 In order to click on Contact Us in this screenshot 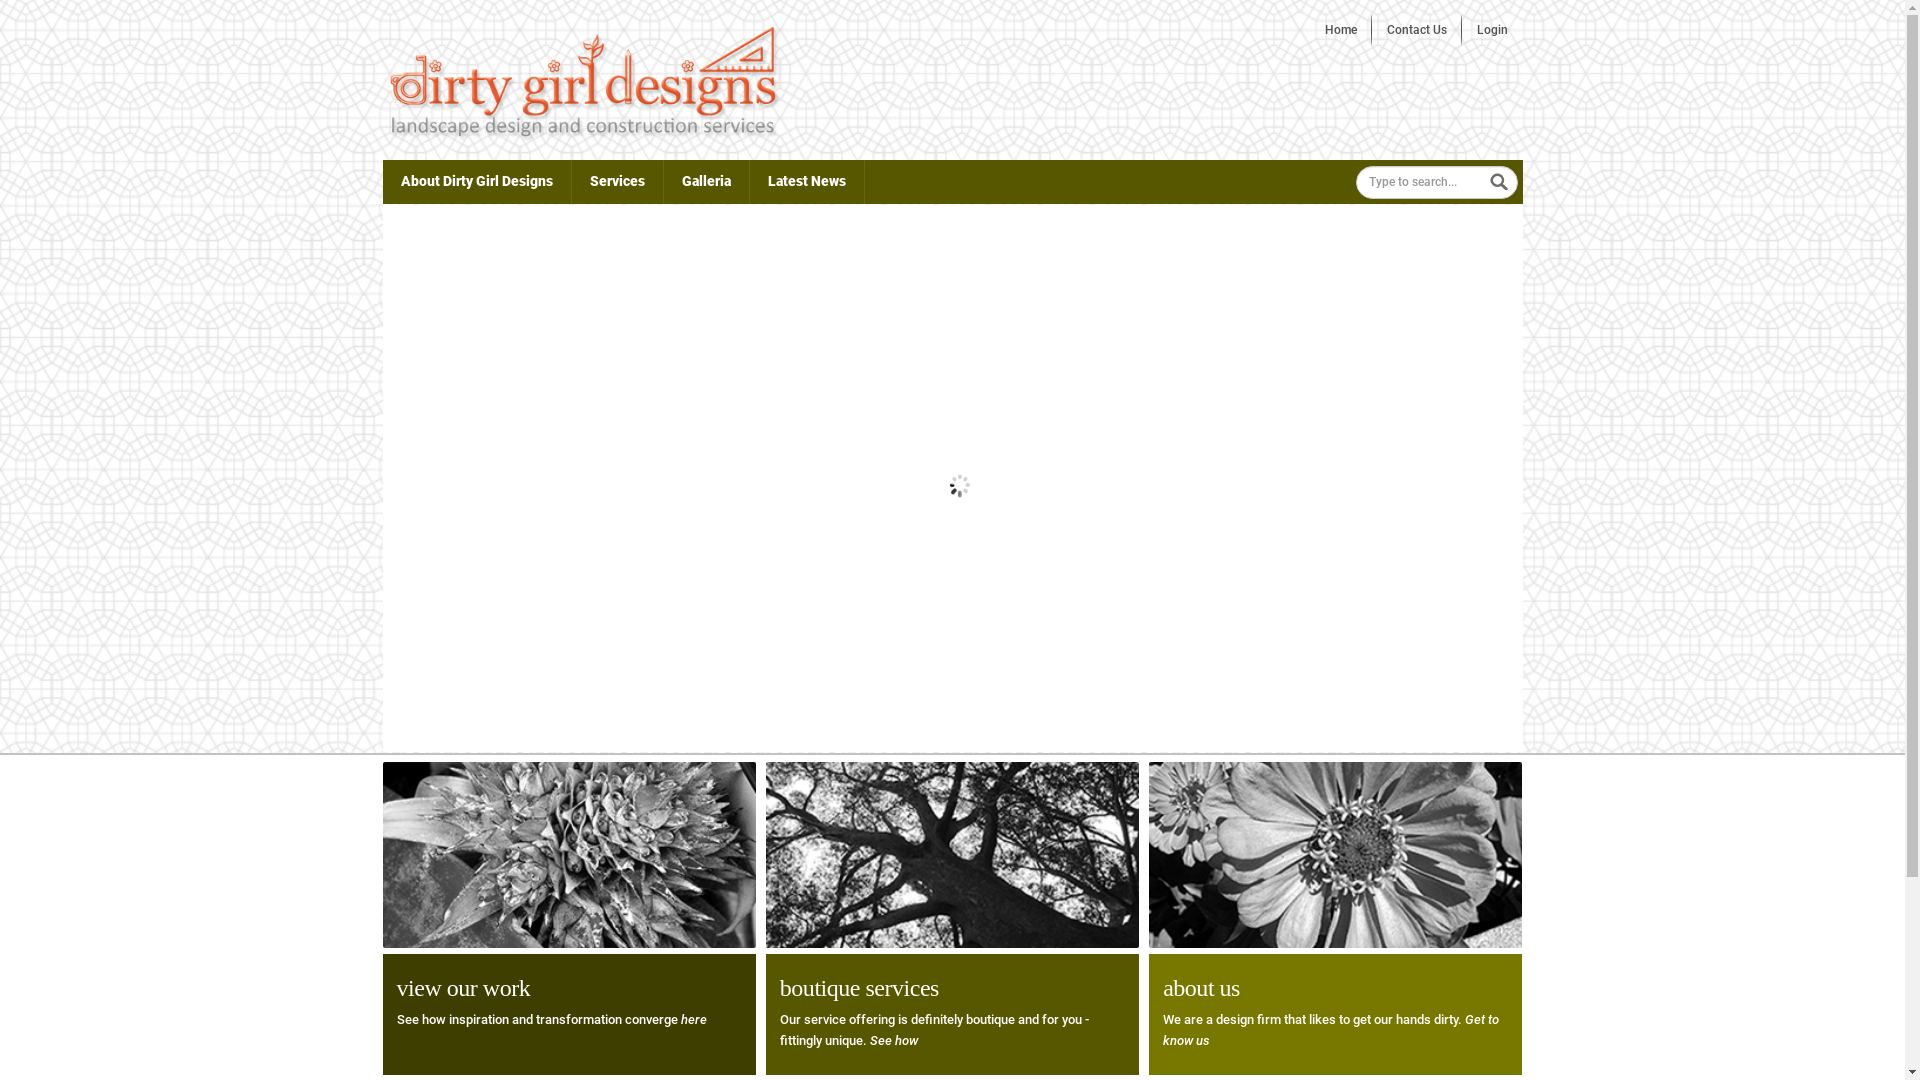, I will do `click(1417, 30)`.